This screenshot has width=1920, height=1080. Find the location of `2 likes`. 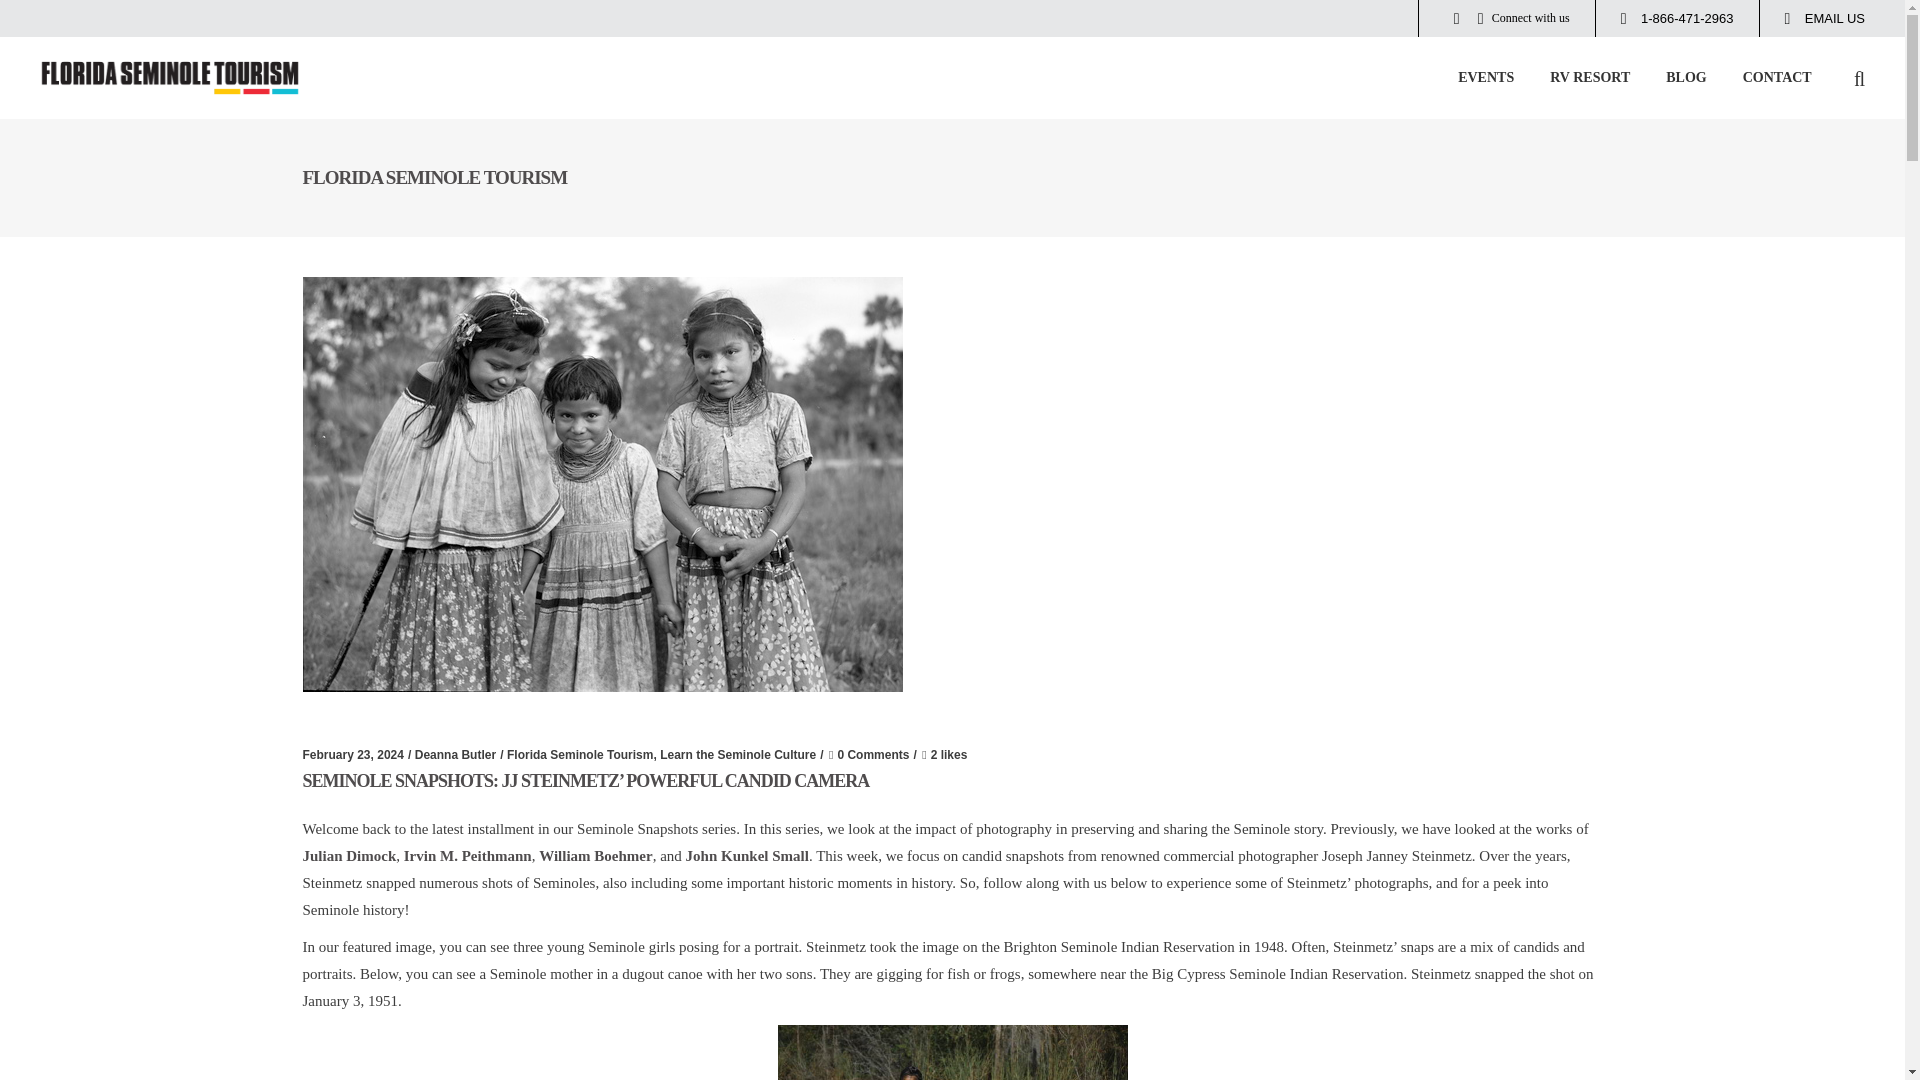

2 likes is located at coordinates (943, 755).